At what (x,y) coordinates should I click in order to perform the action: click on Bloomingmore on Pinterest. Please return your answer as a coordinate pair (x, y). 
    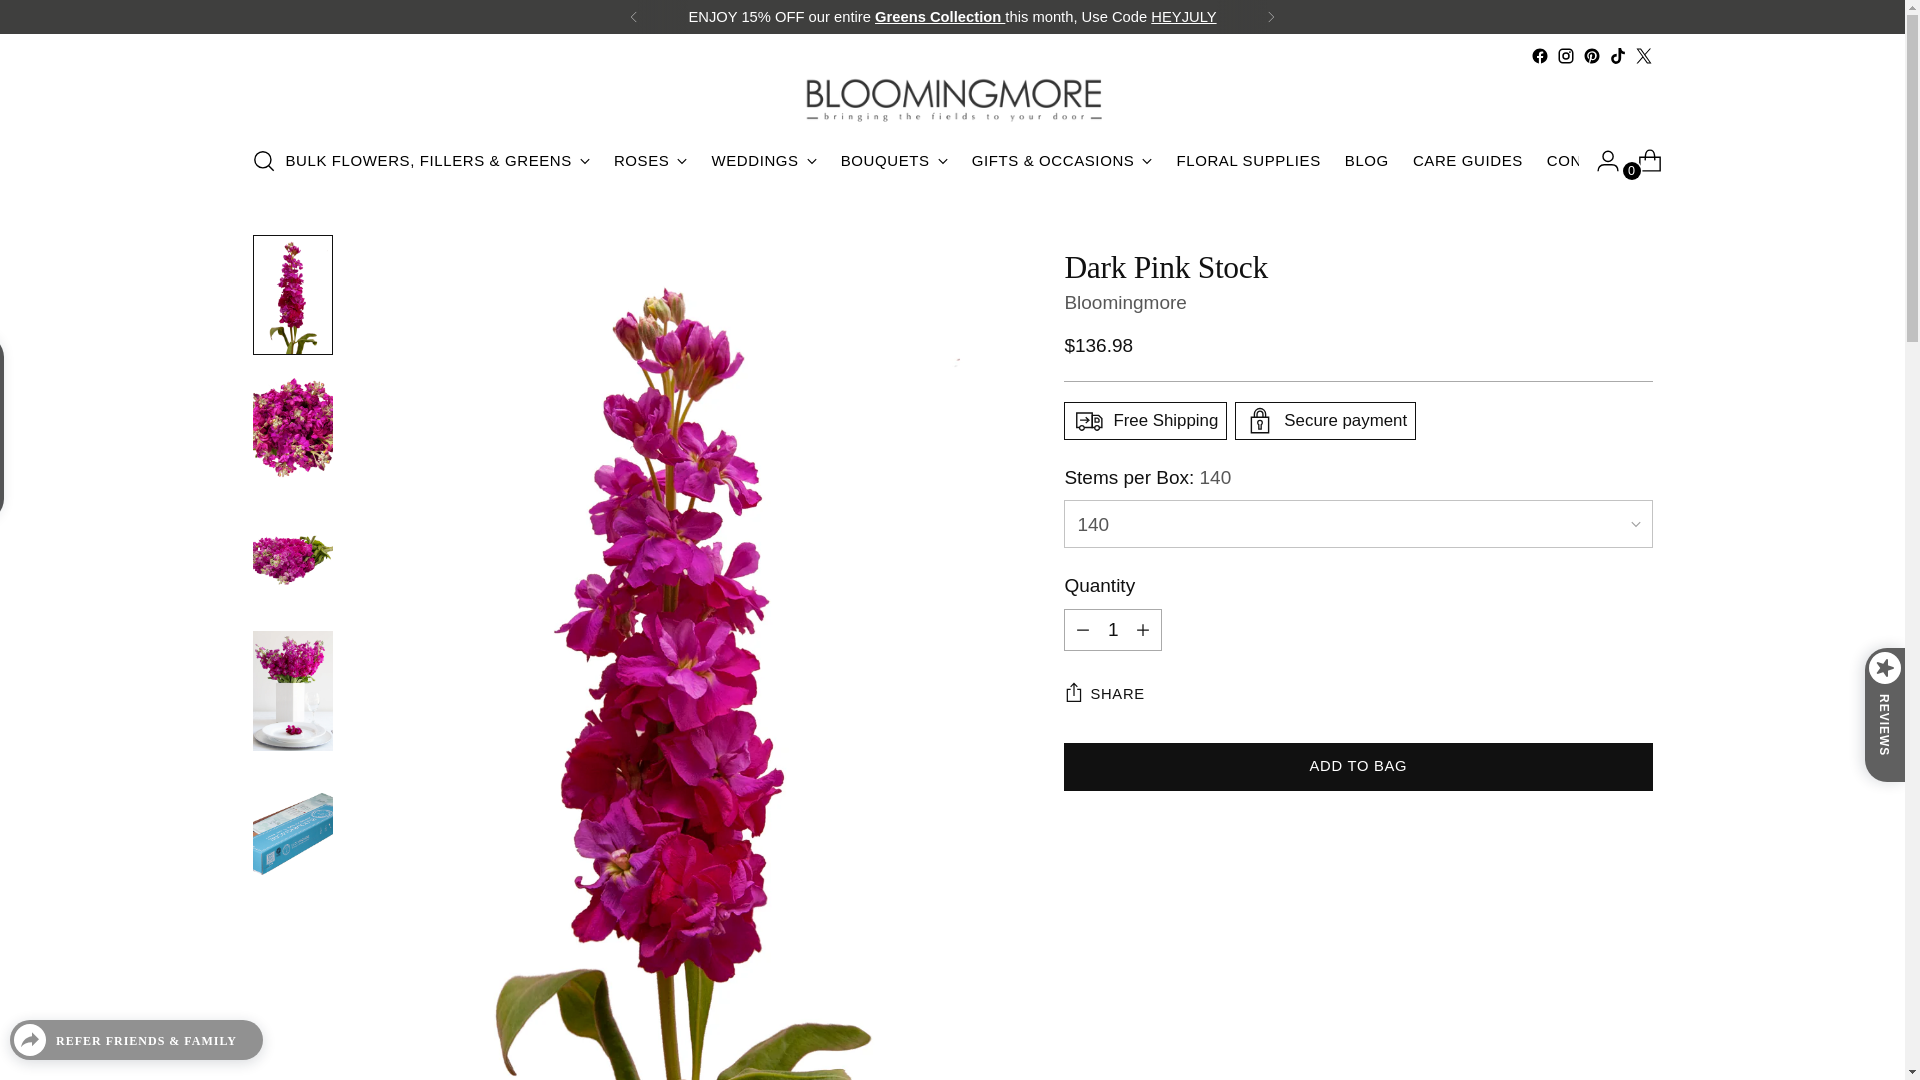
    Looking at the image, I should click on (1590, 56).